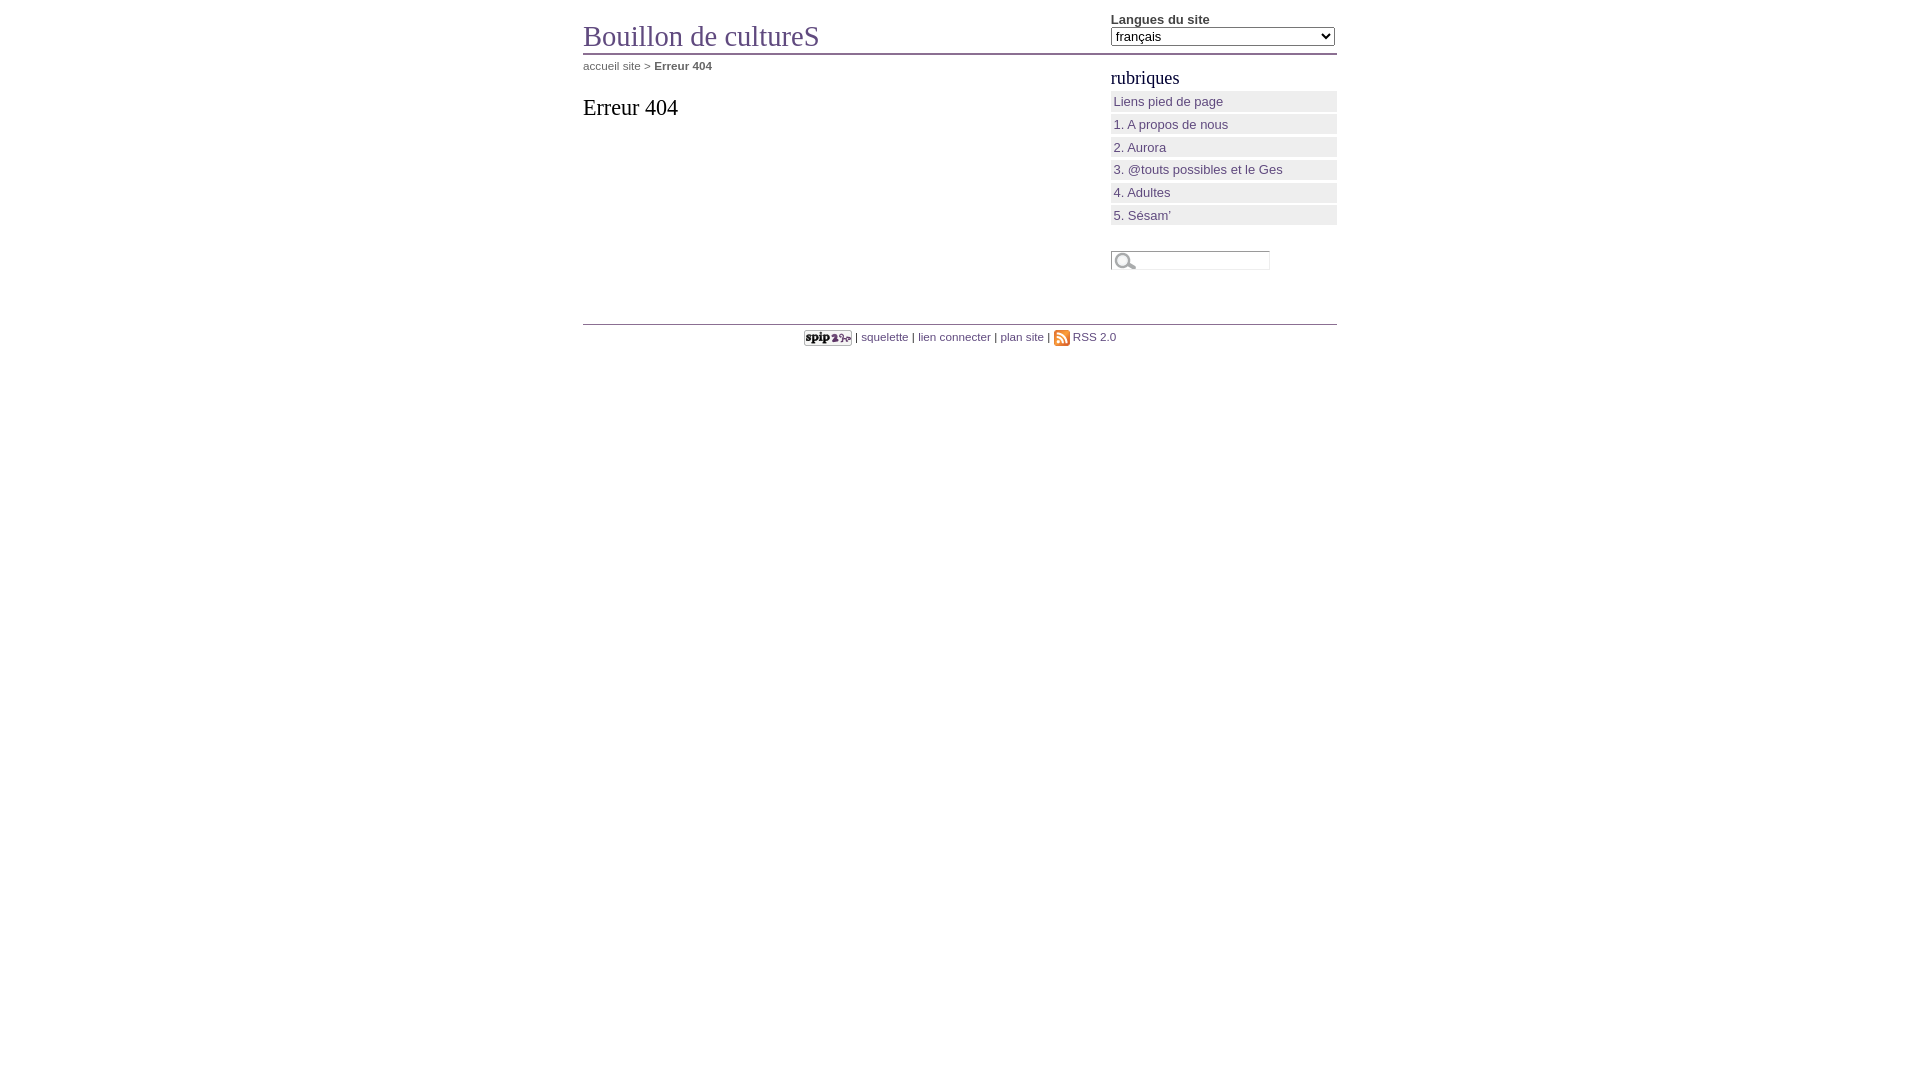  I want to click on 2. Aurora, so click(1140, 148).